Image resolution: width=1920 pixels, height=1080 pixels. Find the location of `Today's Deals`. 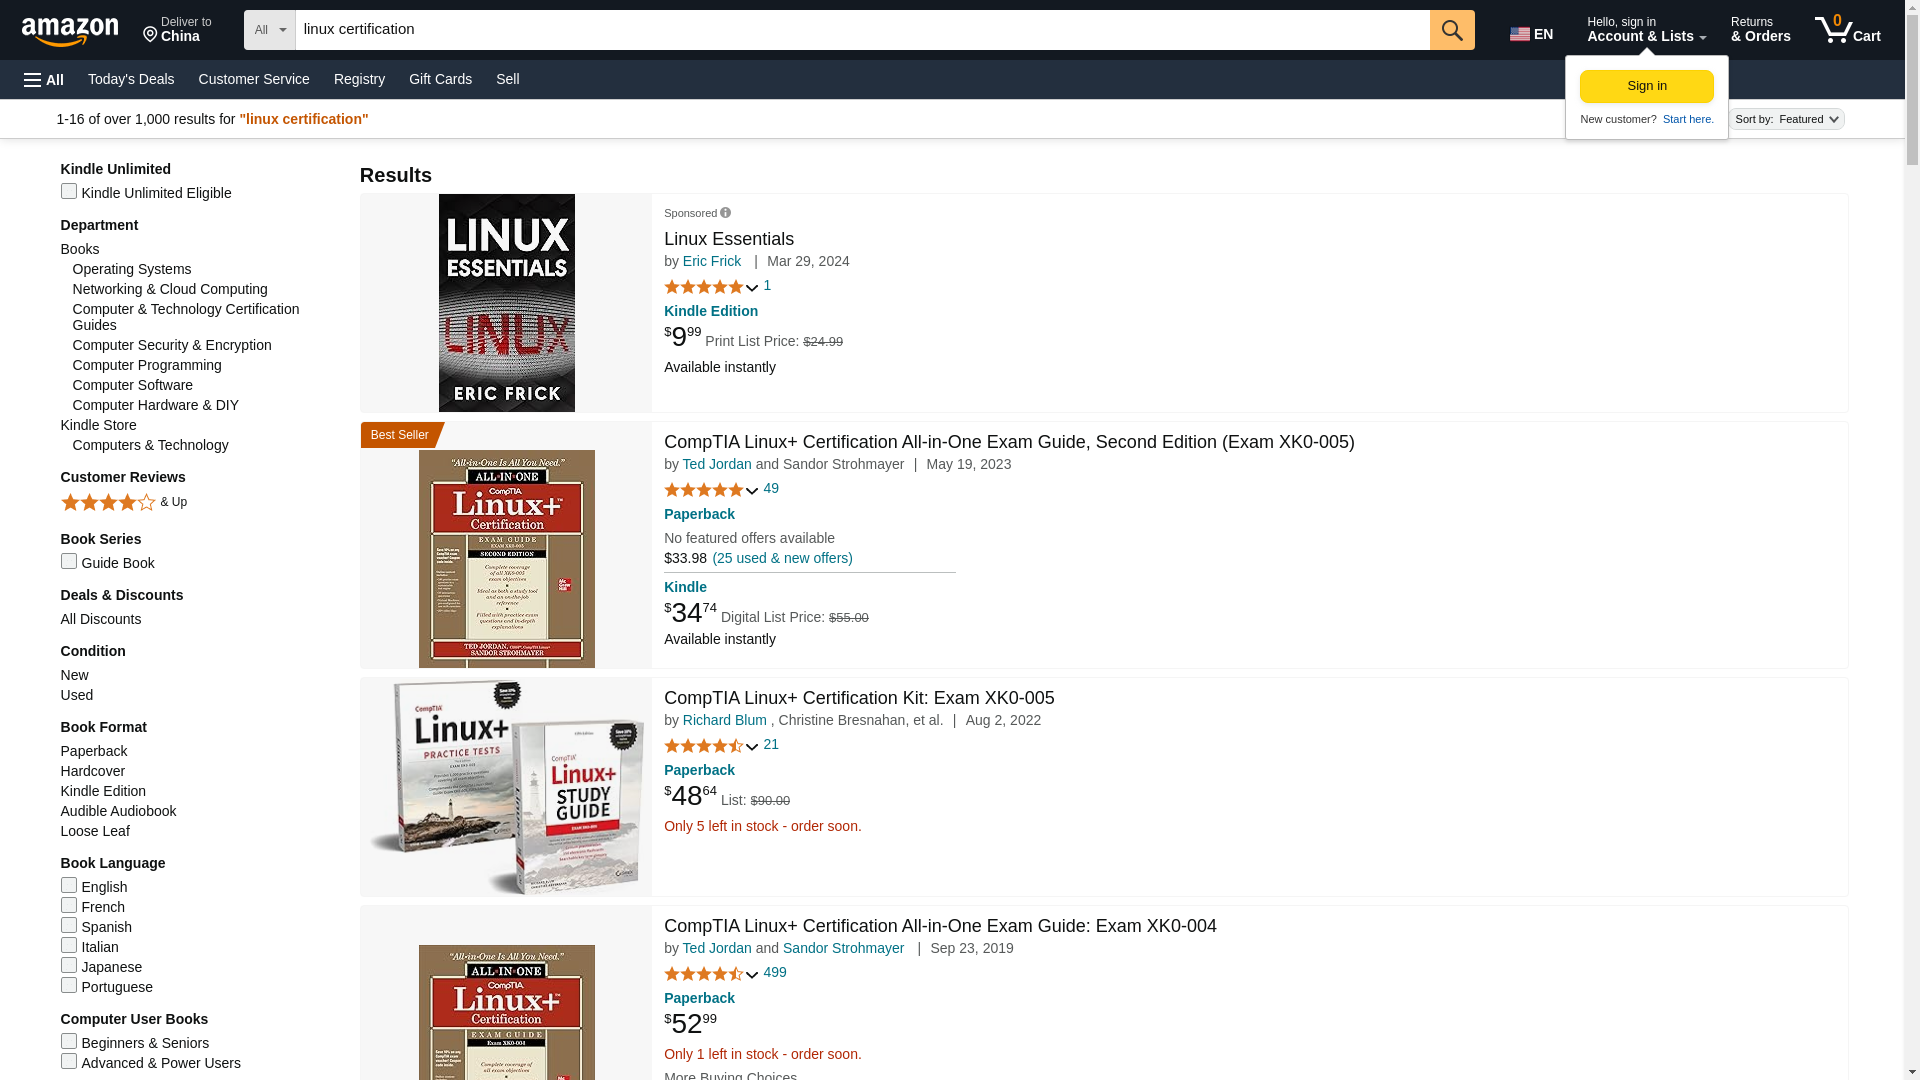

Today's Deals is located at coordinates (79, 28).